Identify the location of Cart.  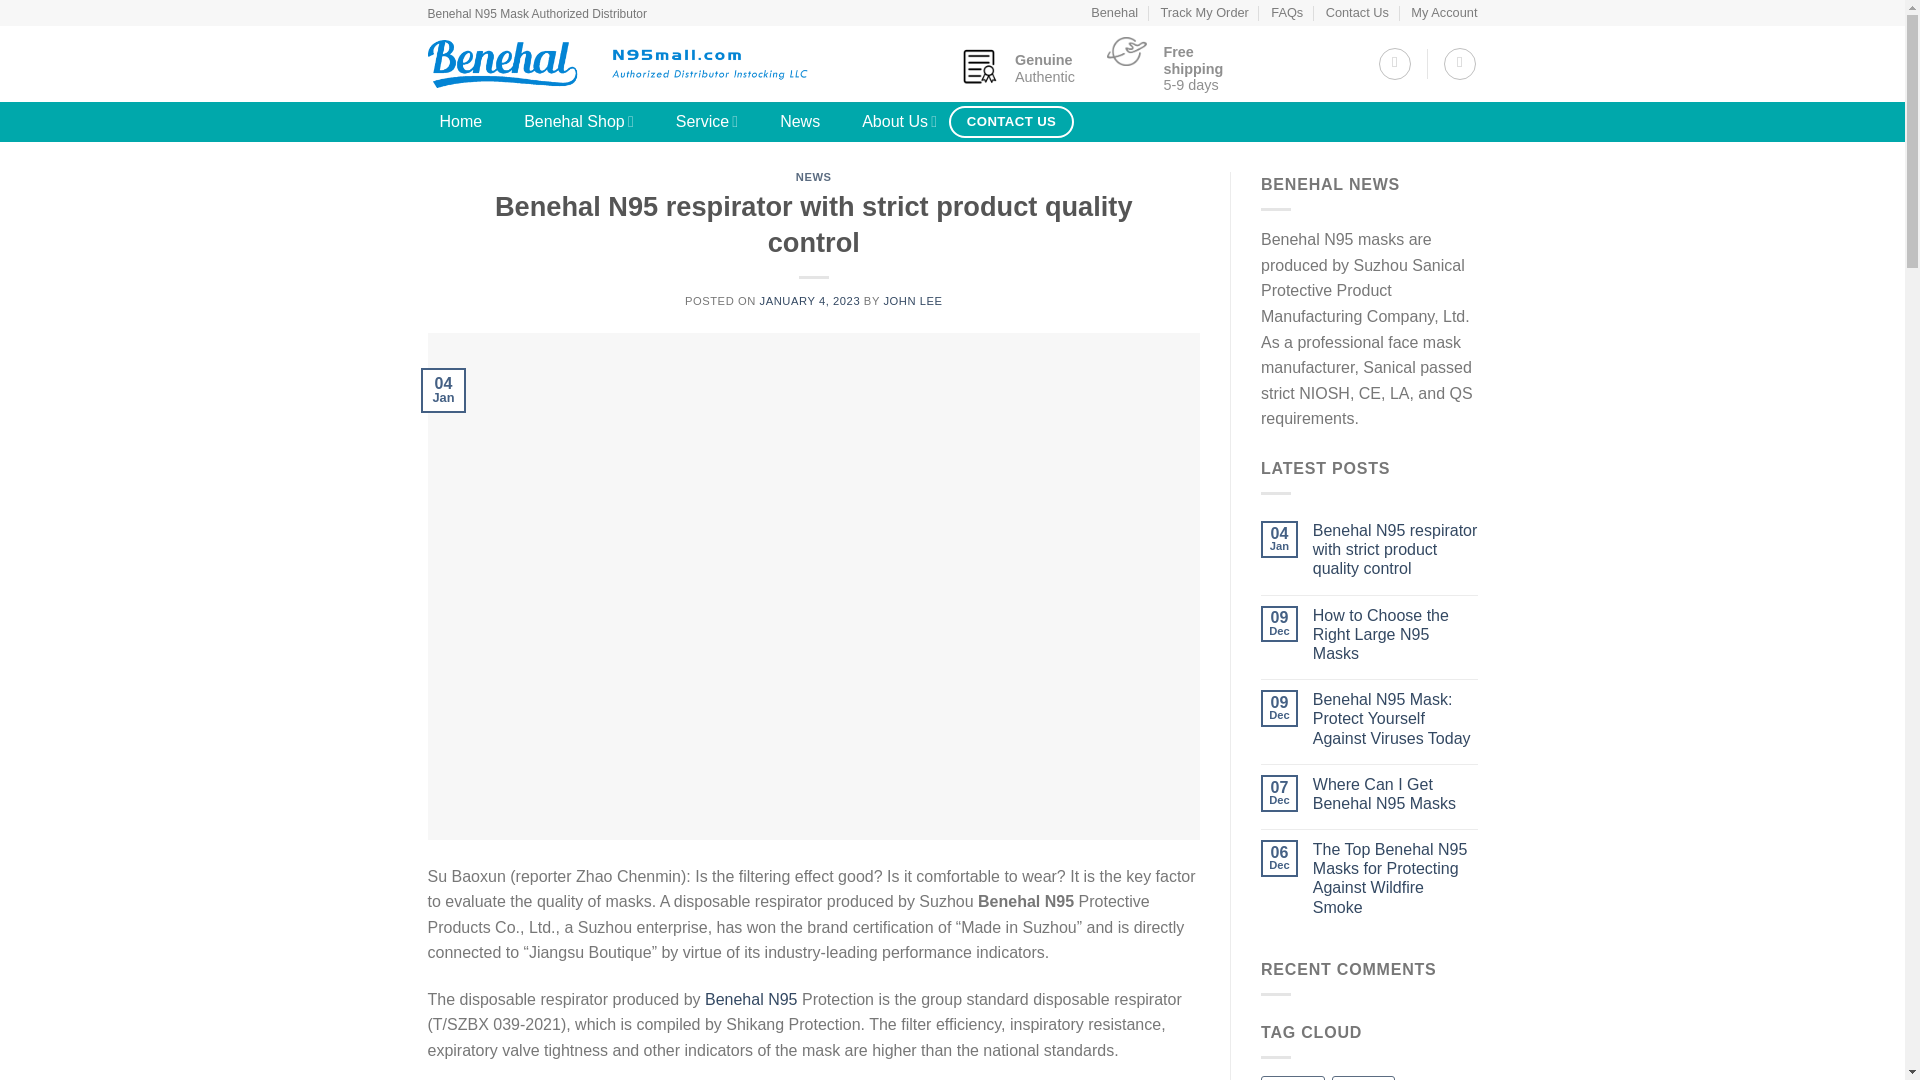
(1460, 63).